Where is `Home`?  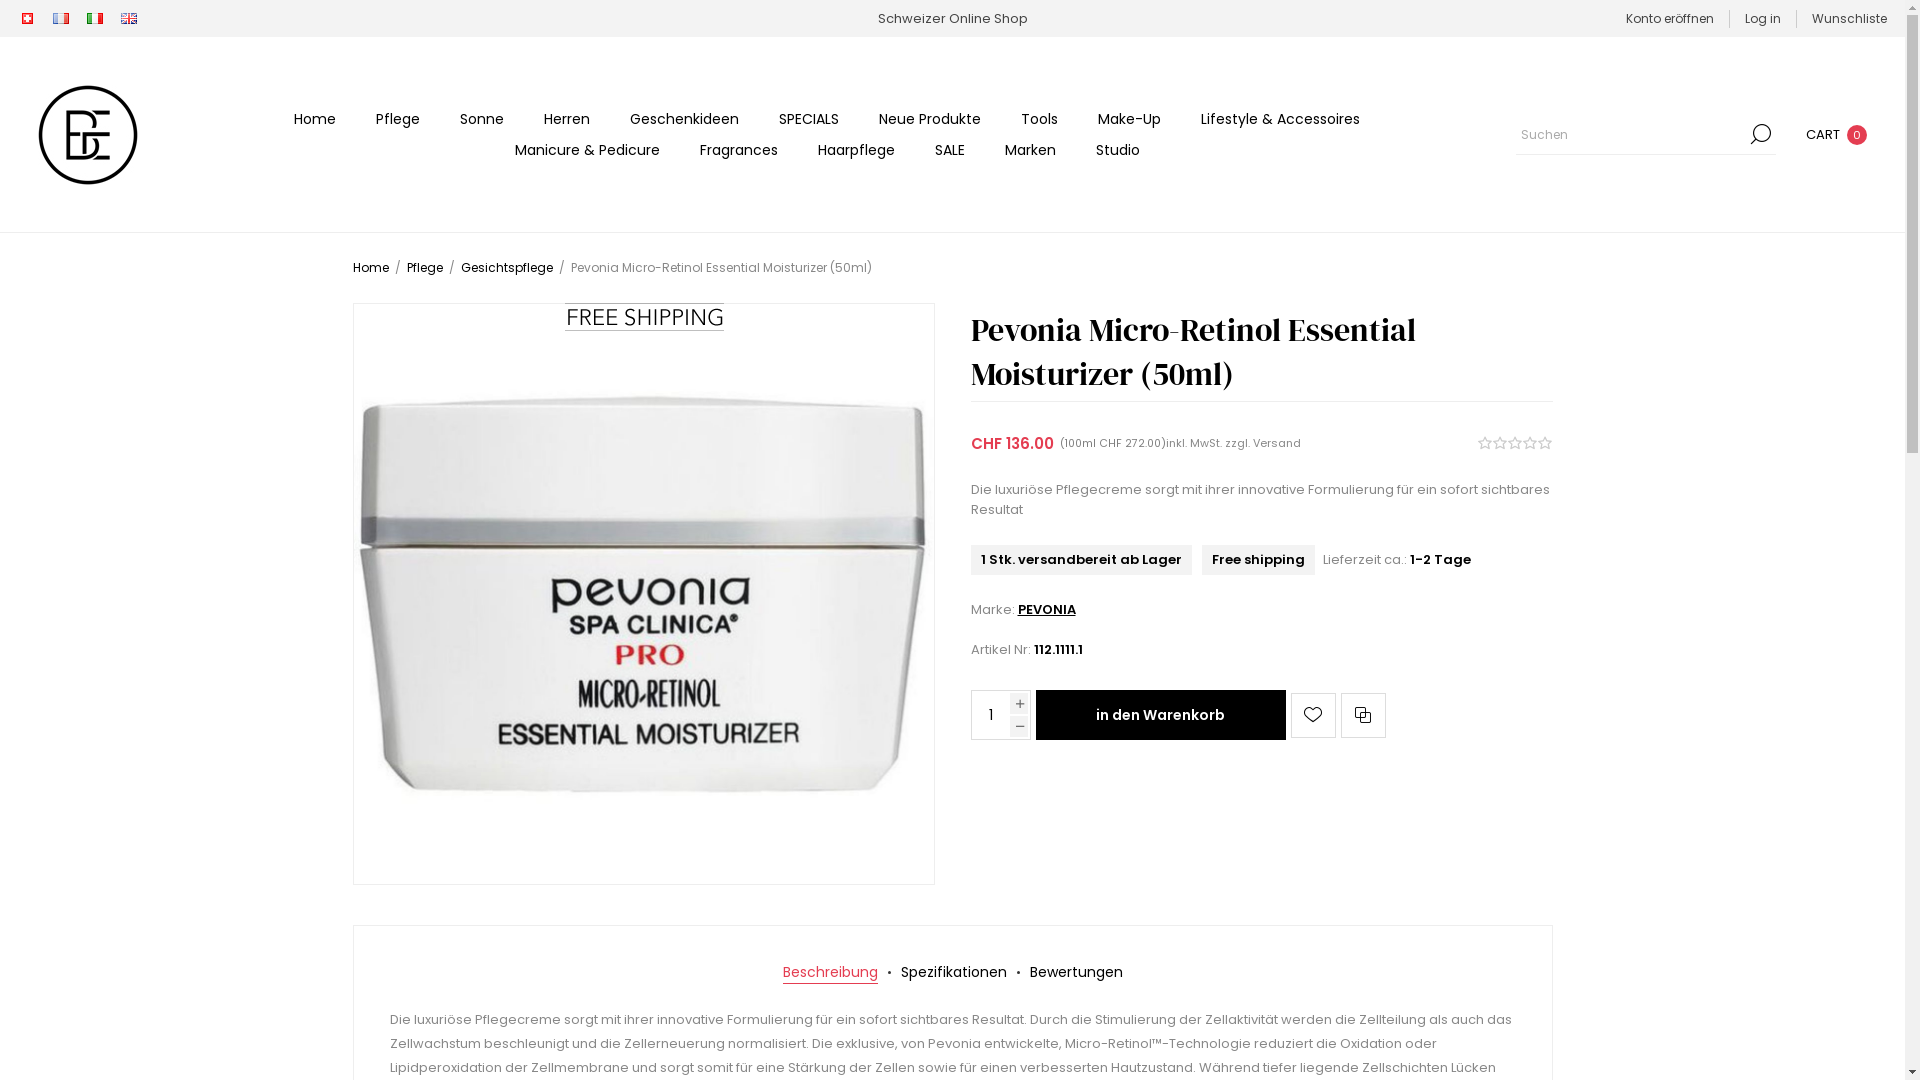
Home is located at coordinates (315, 120).